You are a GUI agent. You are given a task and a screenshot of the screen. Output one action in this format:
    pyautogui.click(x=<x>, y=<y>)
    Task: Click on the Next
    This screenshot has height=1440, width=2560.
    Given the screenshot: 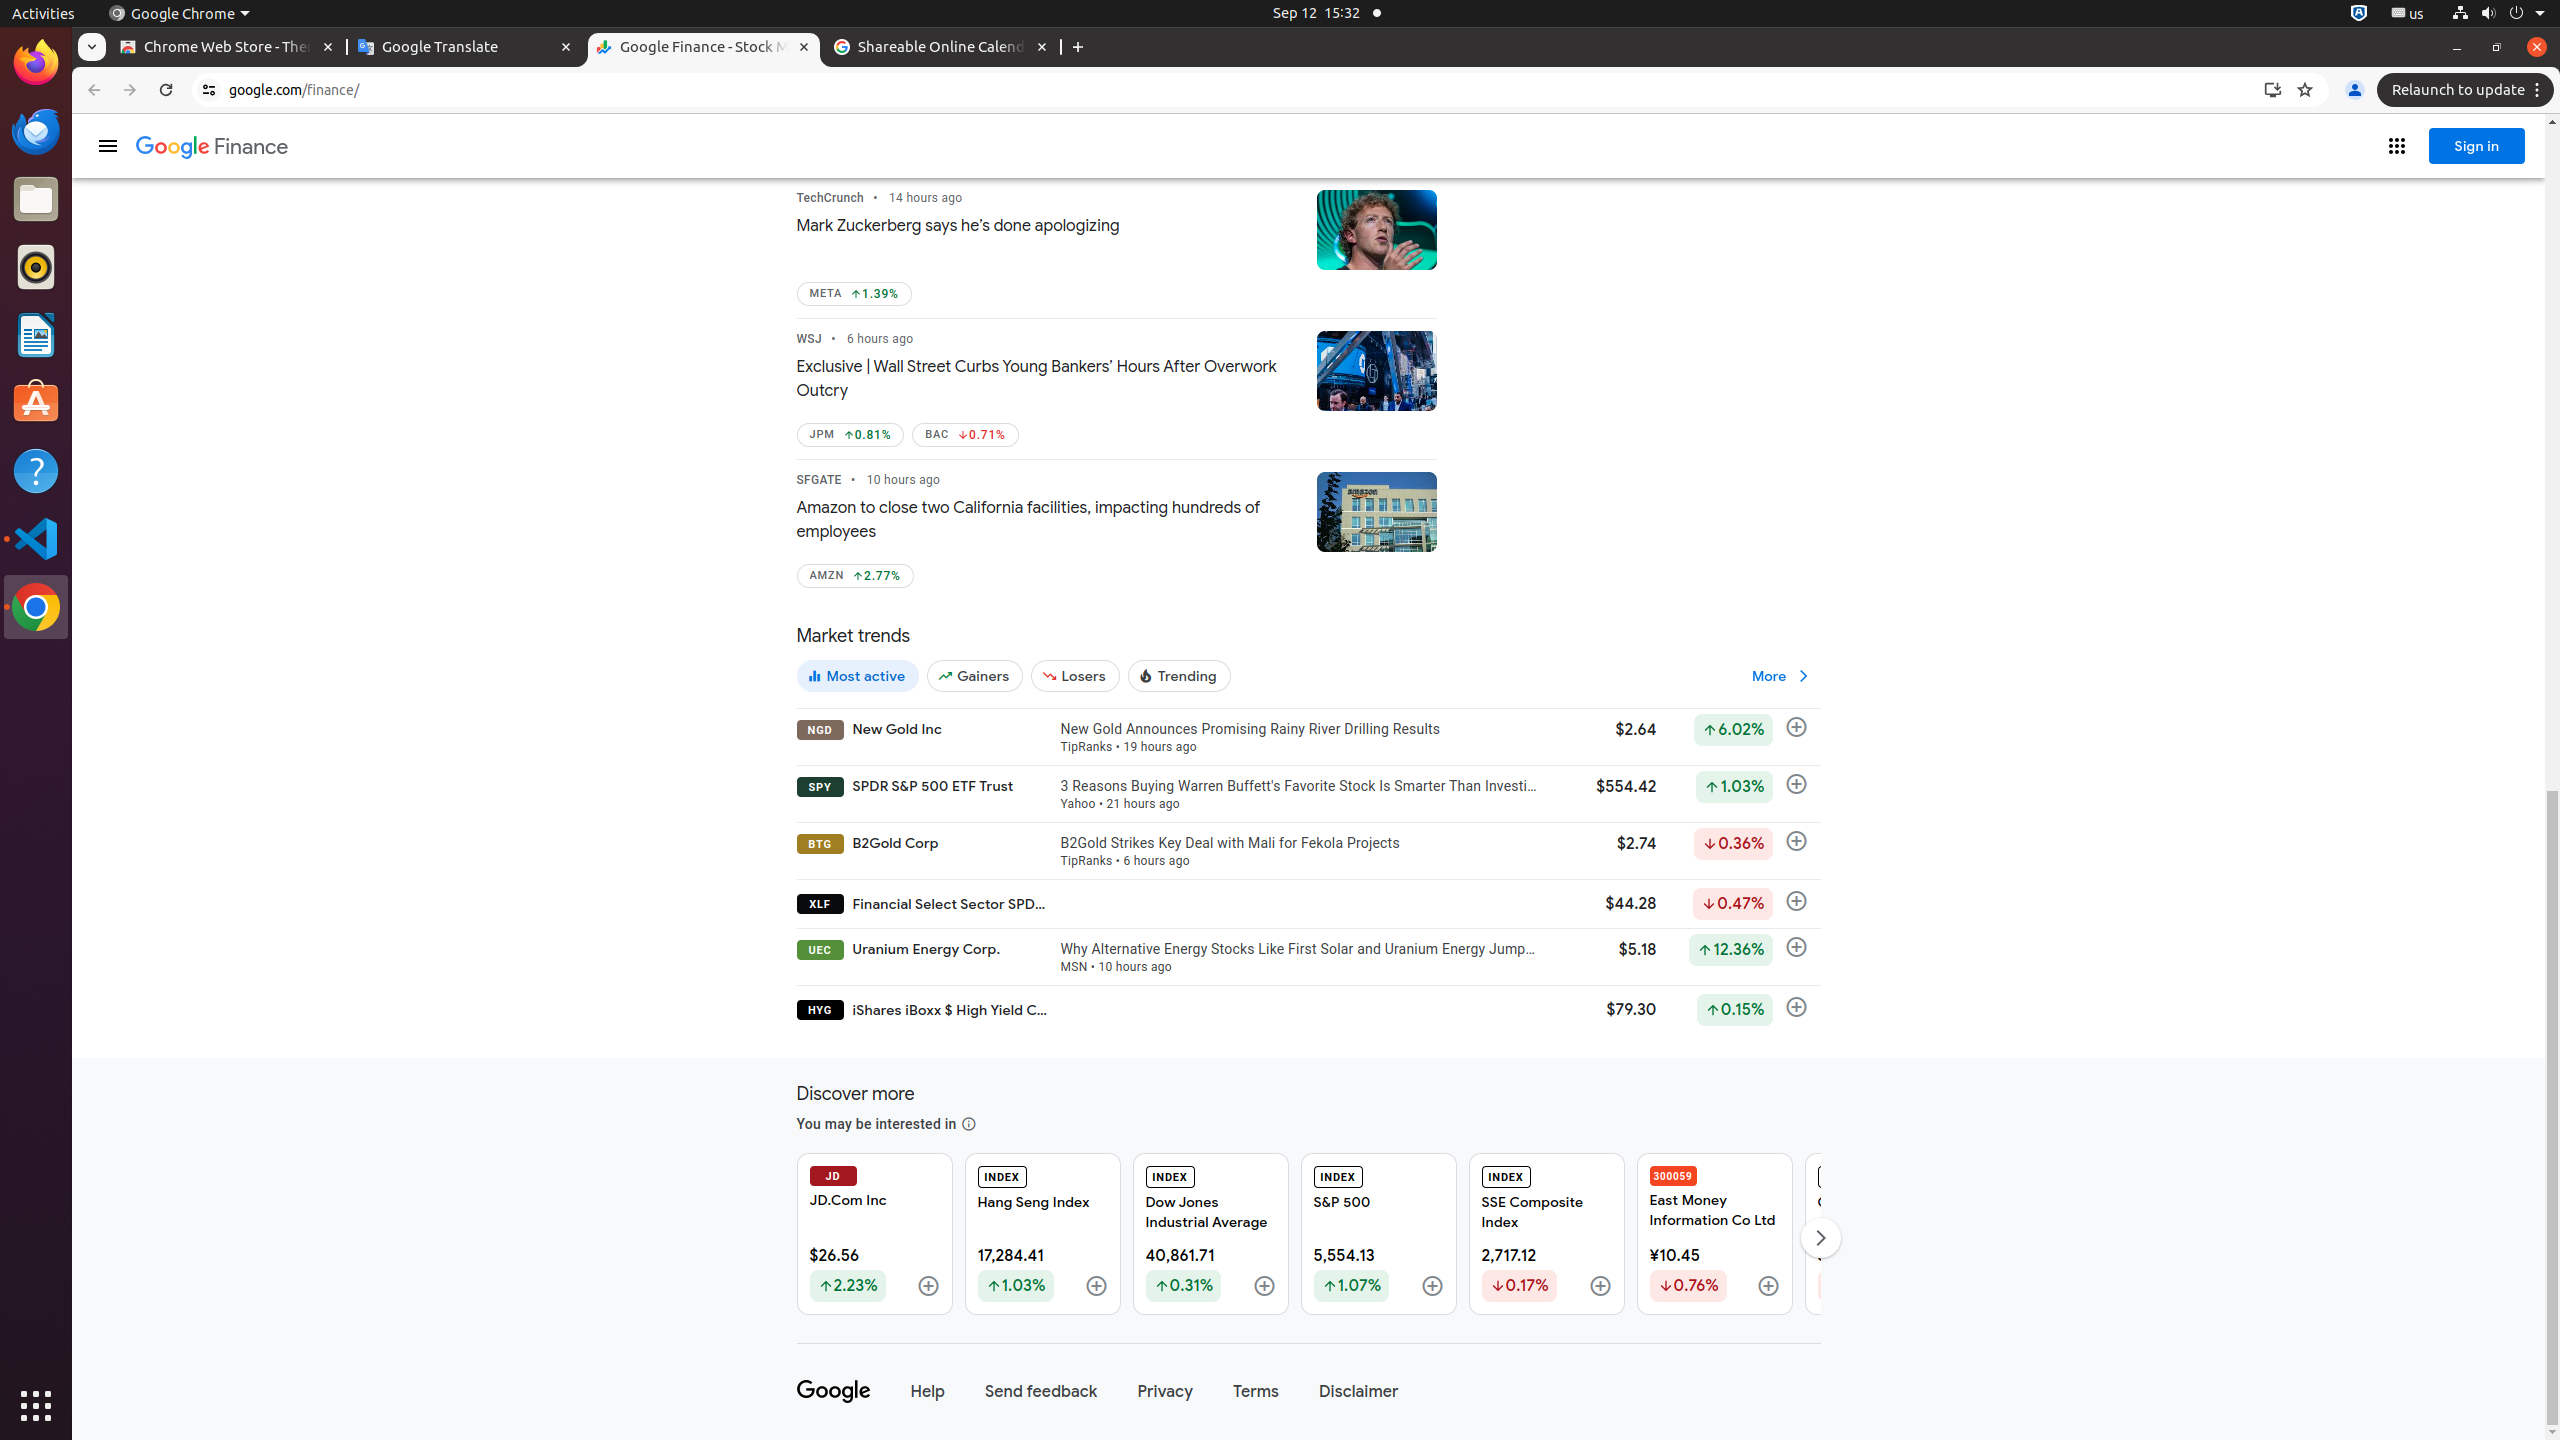 What is the action you would take?
    pyautogui.click(x=1820, y=1238)
    